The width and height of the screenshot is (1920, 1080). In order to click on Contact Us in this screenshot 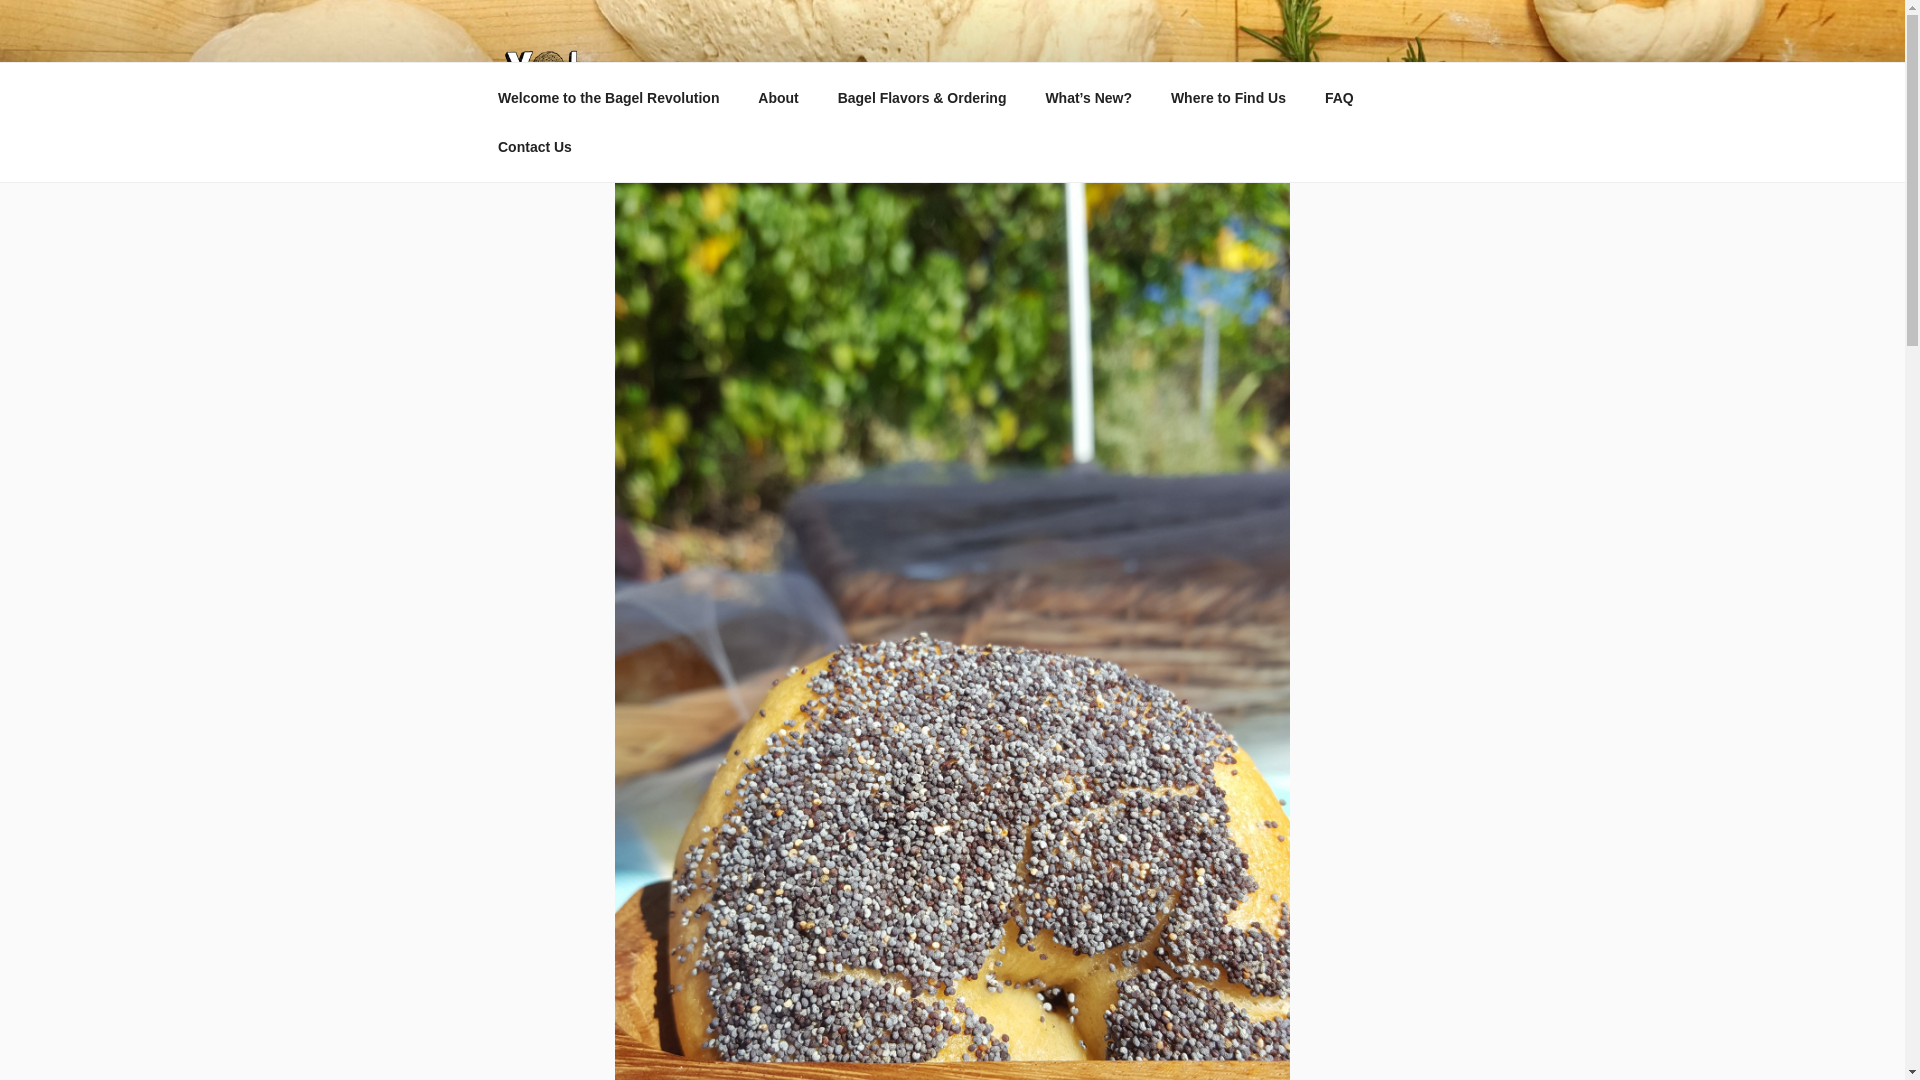, I will do `click(534, 146)`.